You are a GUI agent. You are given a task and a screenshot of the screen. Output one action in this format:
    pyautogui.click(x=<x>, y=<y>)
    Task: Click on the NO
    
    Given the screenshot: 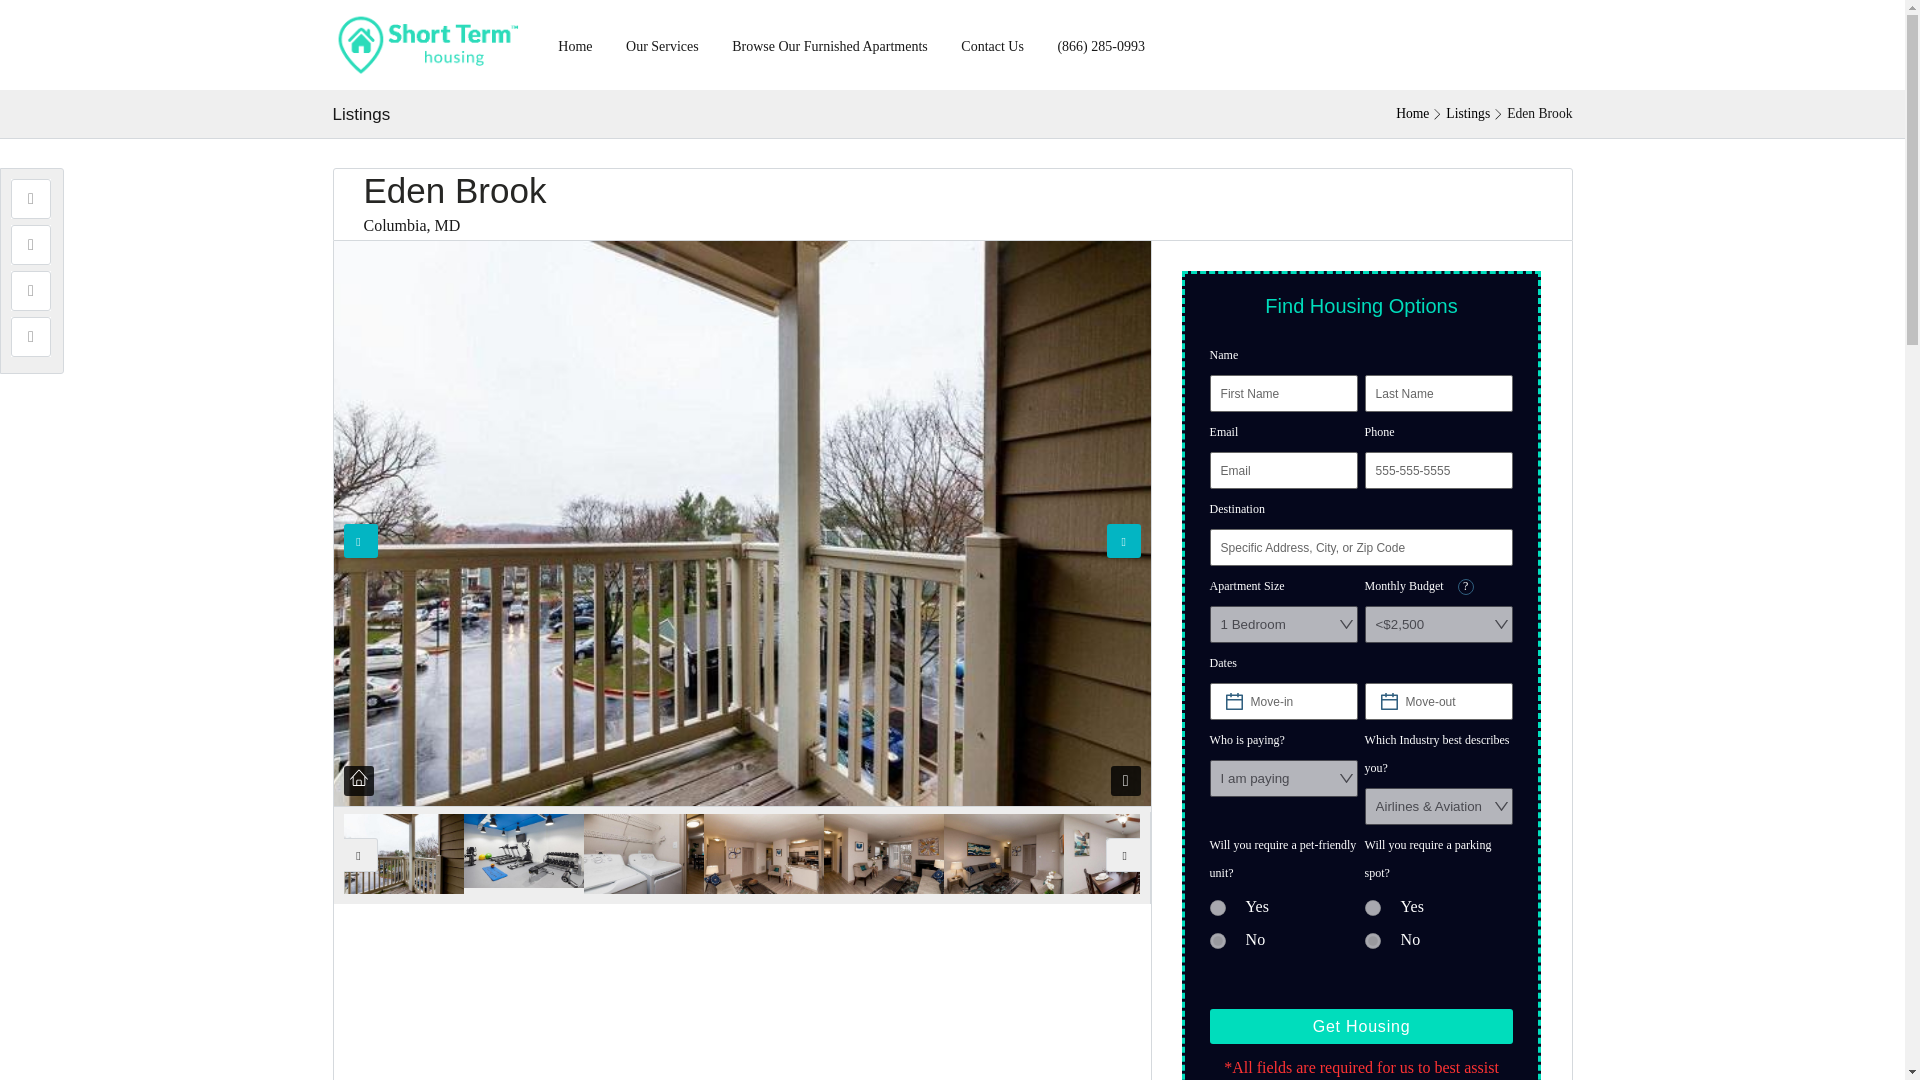 What is the action you would take?
    pyautogui.click(x=1218, y=941)
    